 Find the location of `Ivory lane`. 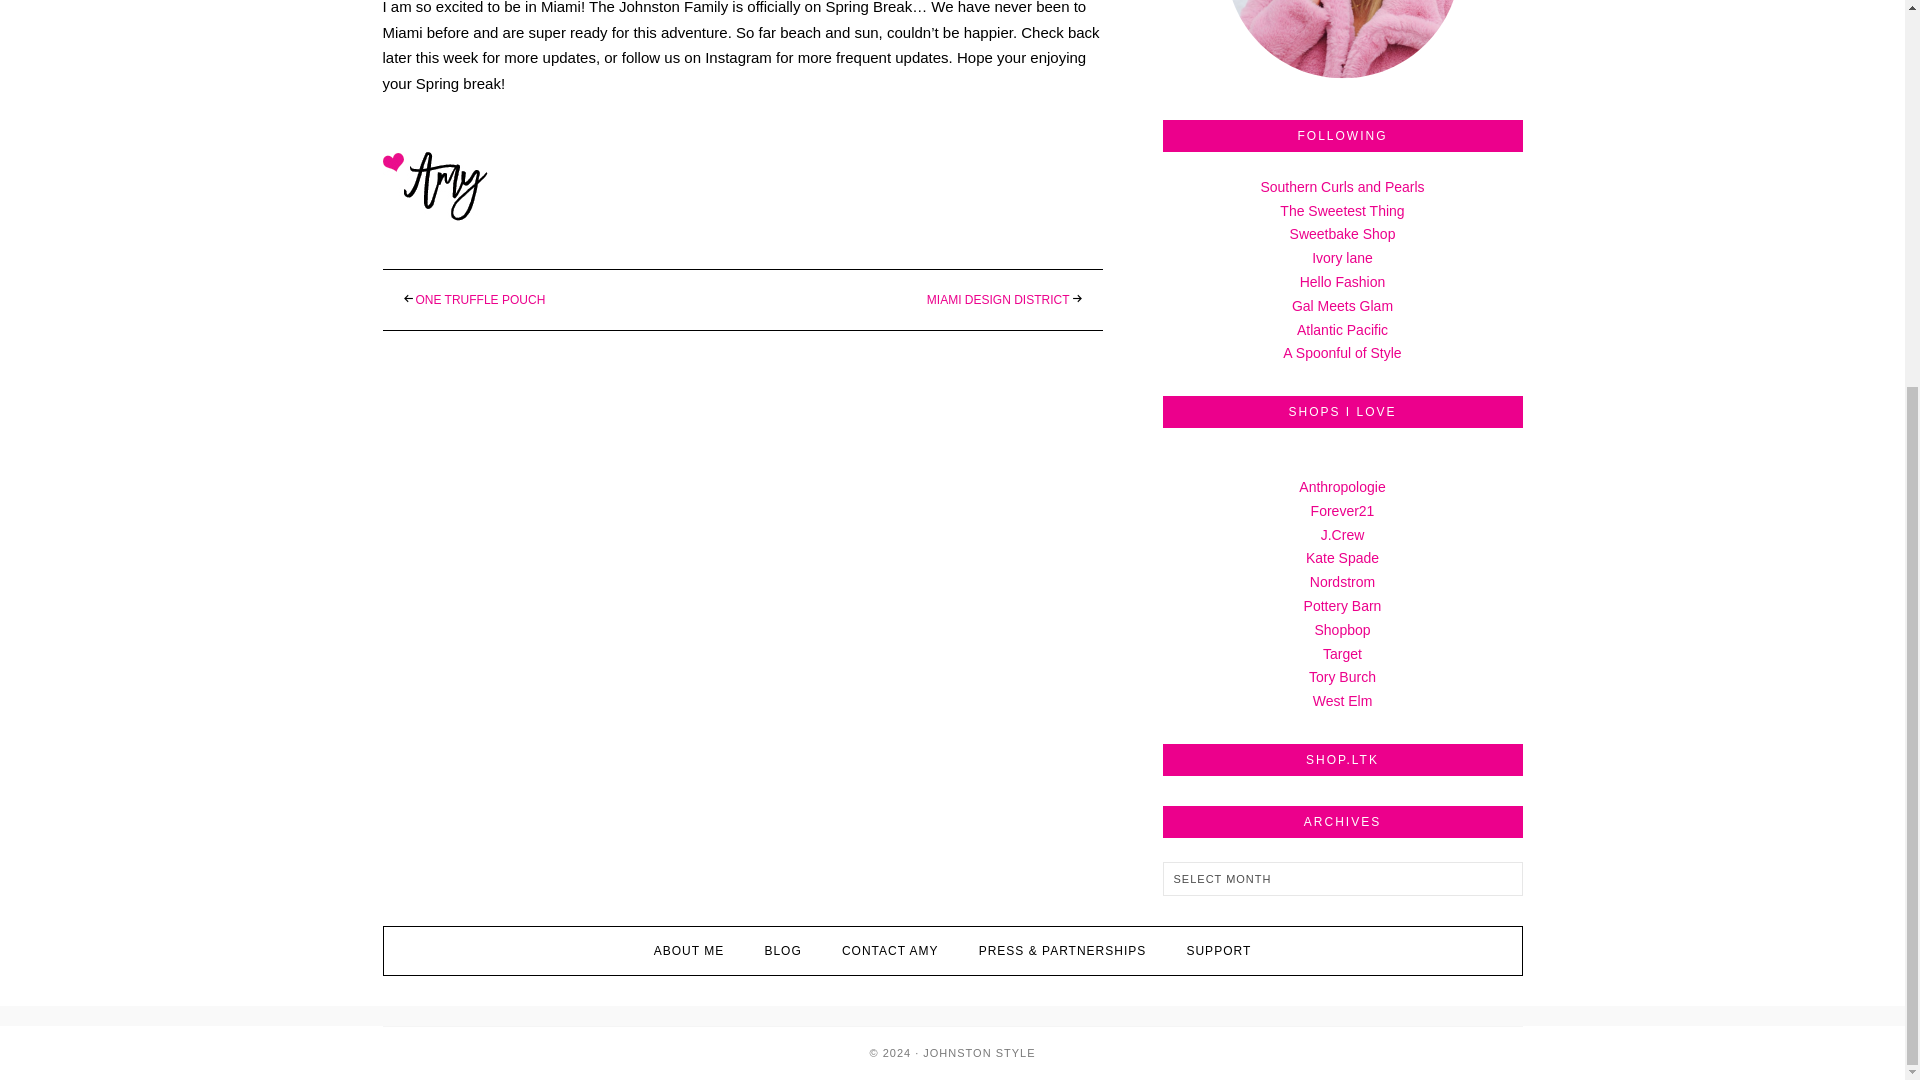

Ivory lane is located at coordinates (1342, 257).